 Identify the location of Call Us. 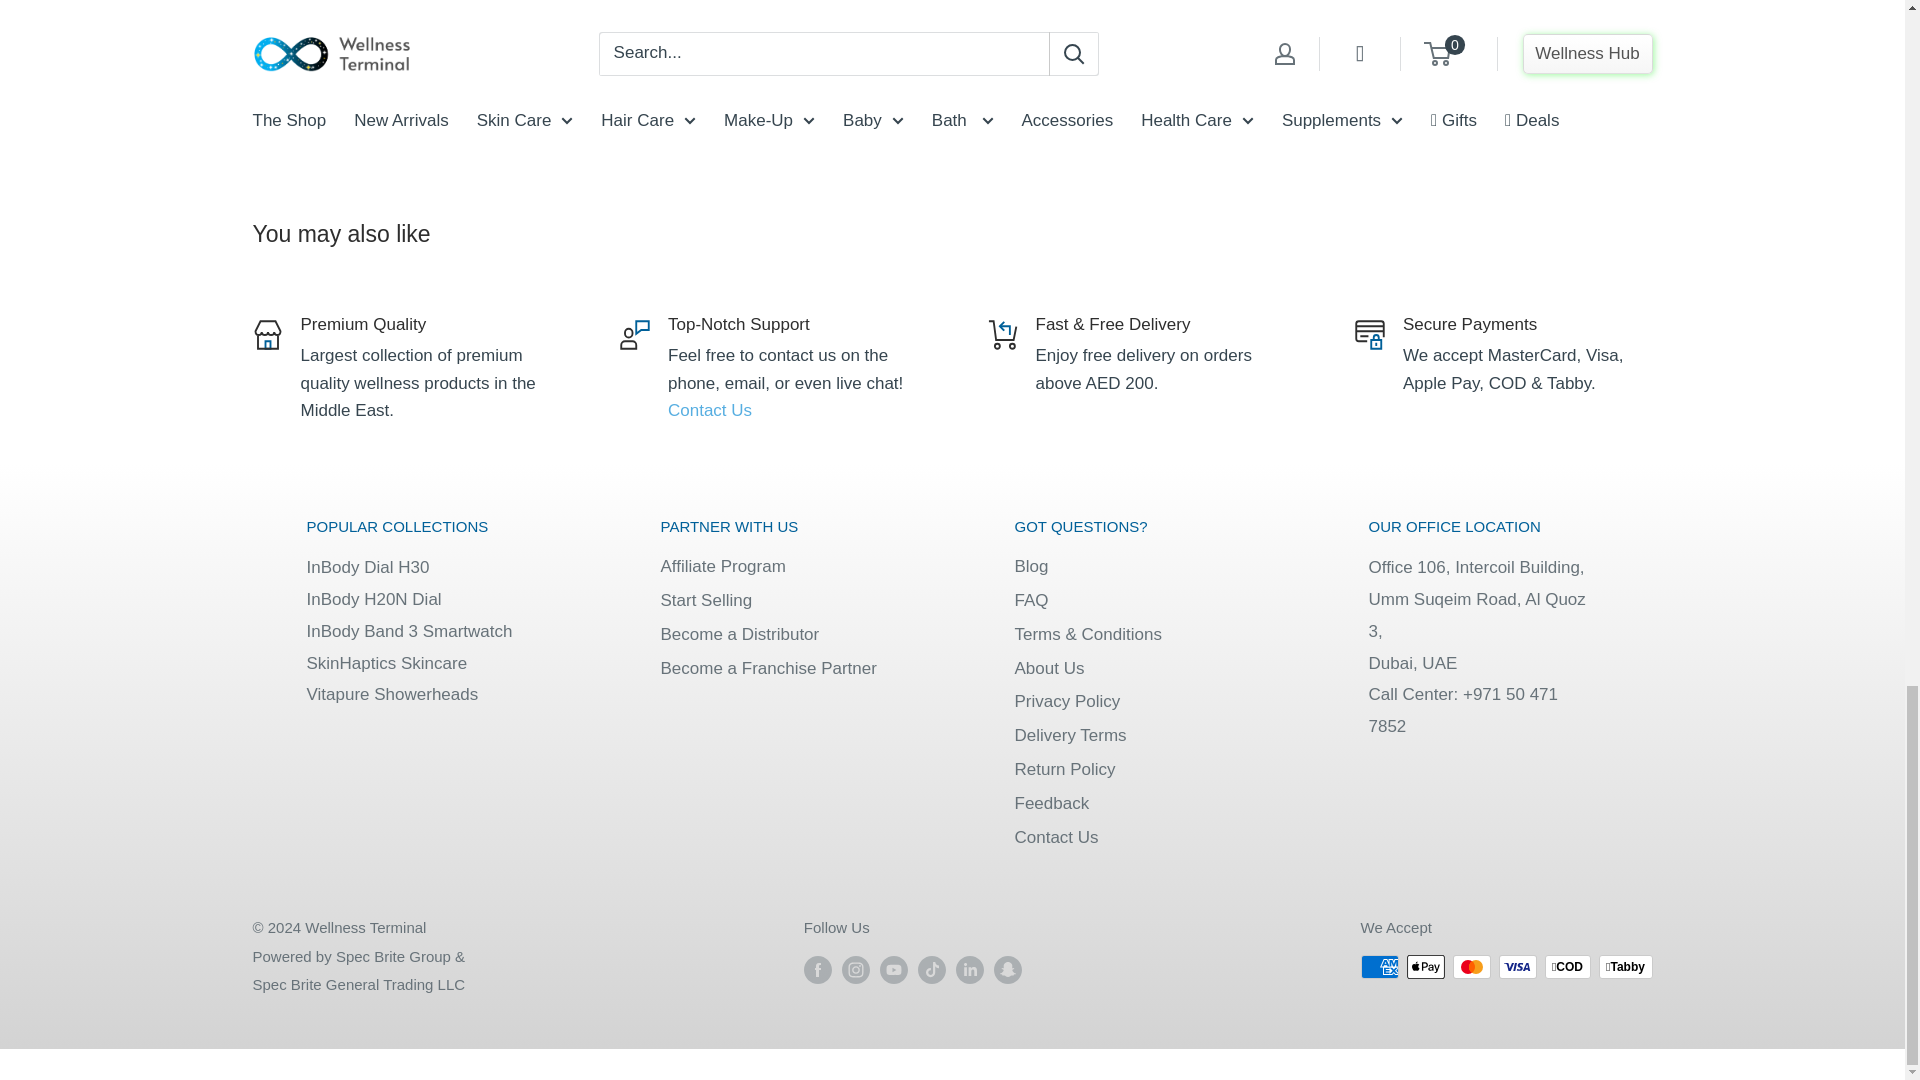
(1462, 710).